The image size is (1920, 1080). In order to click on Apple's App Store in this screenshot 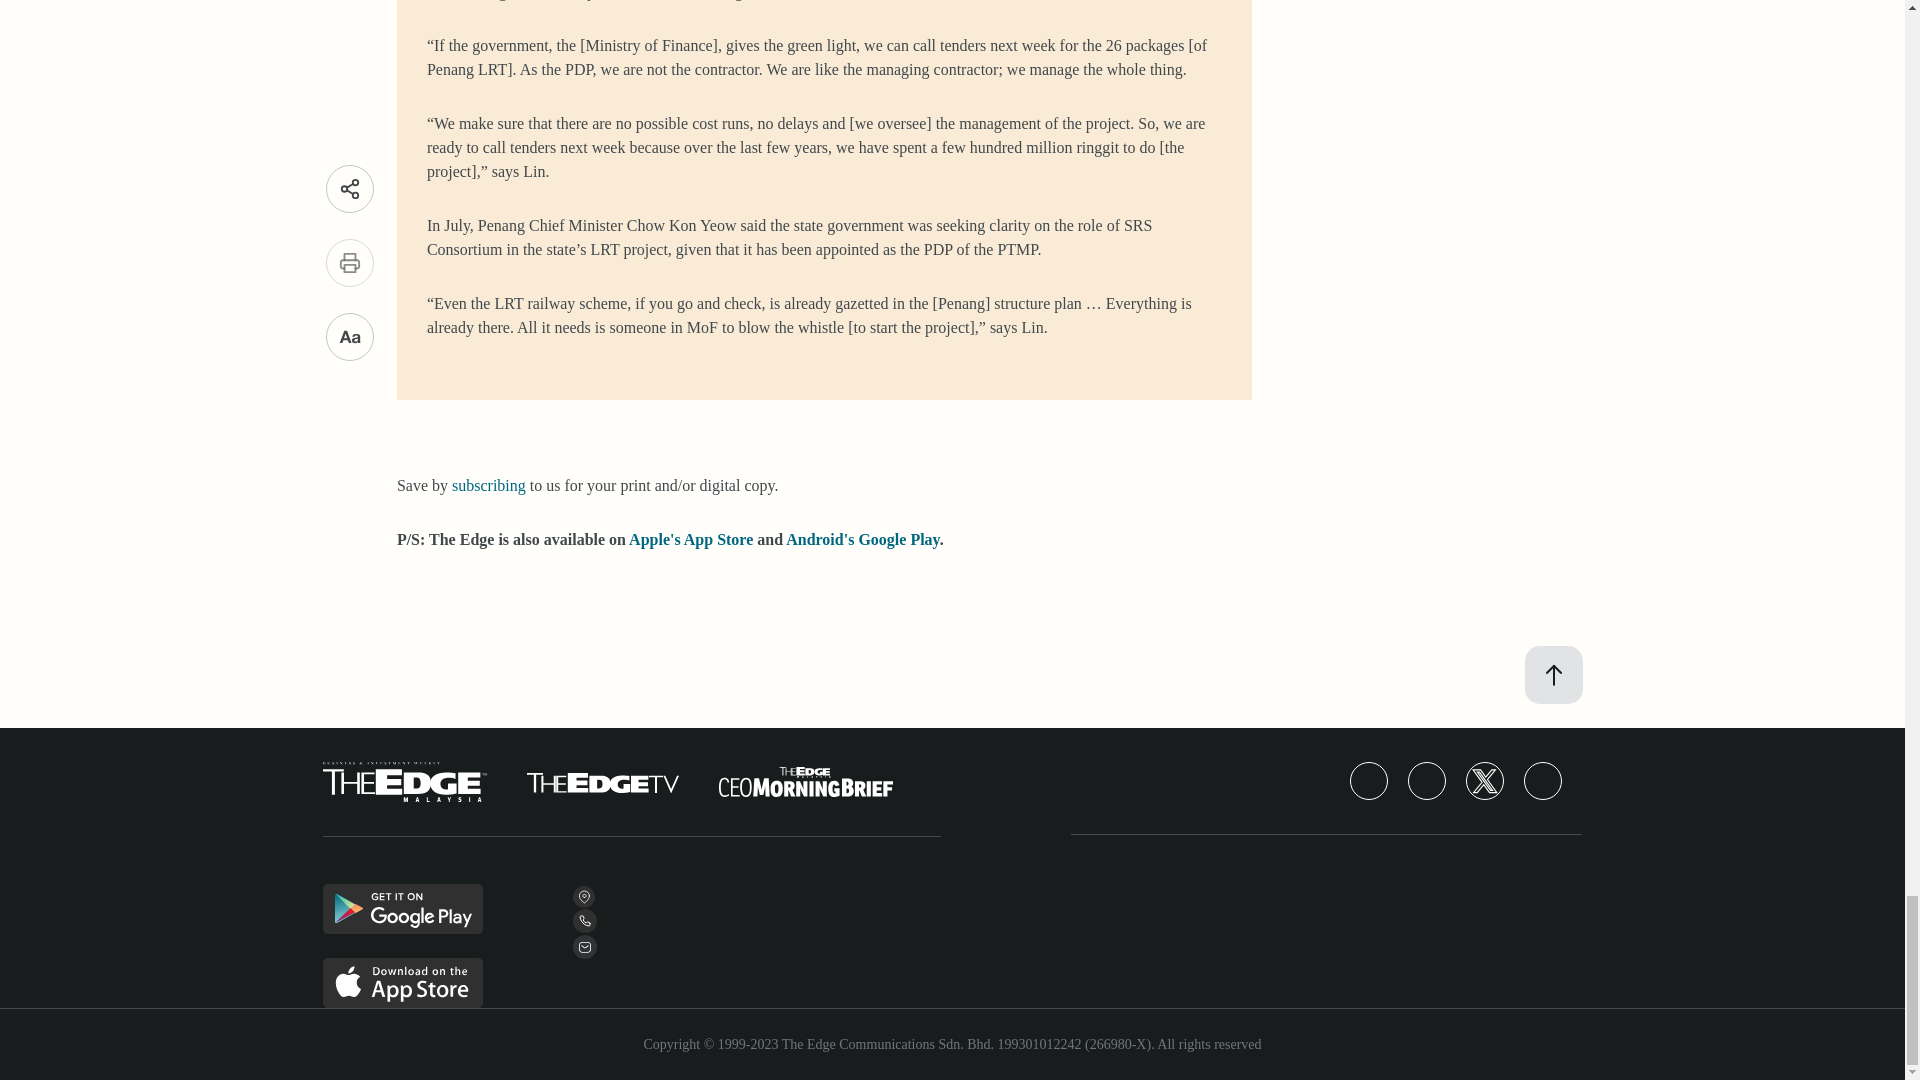, I will do `click(690, 539)`.